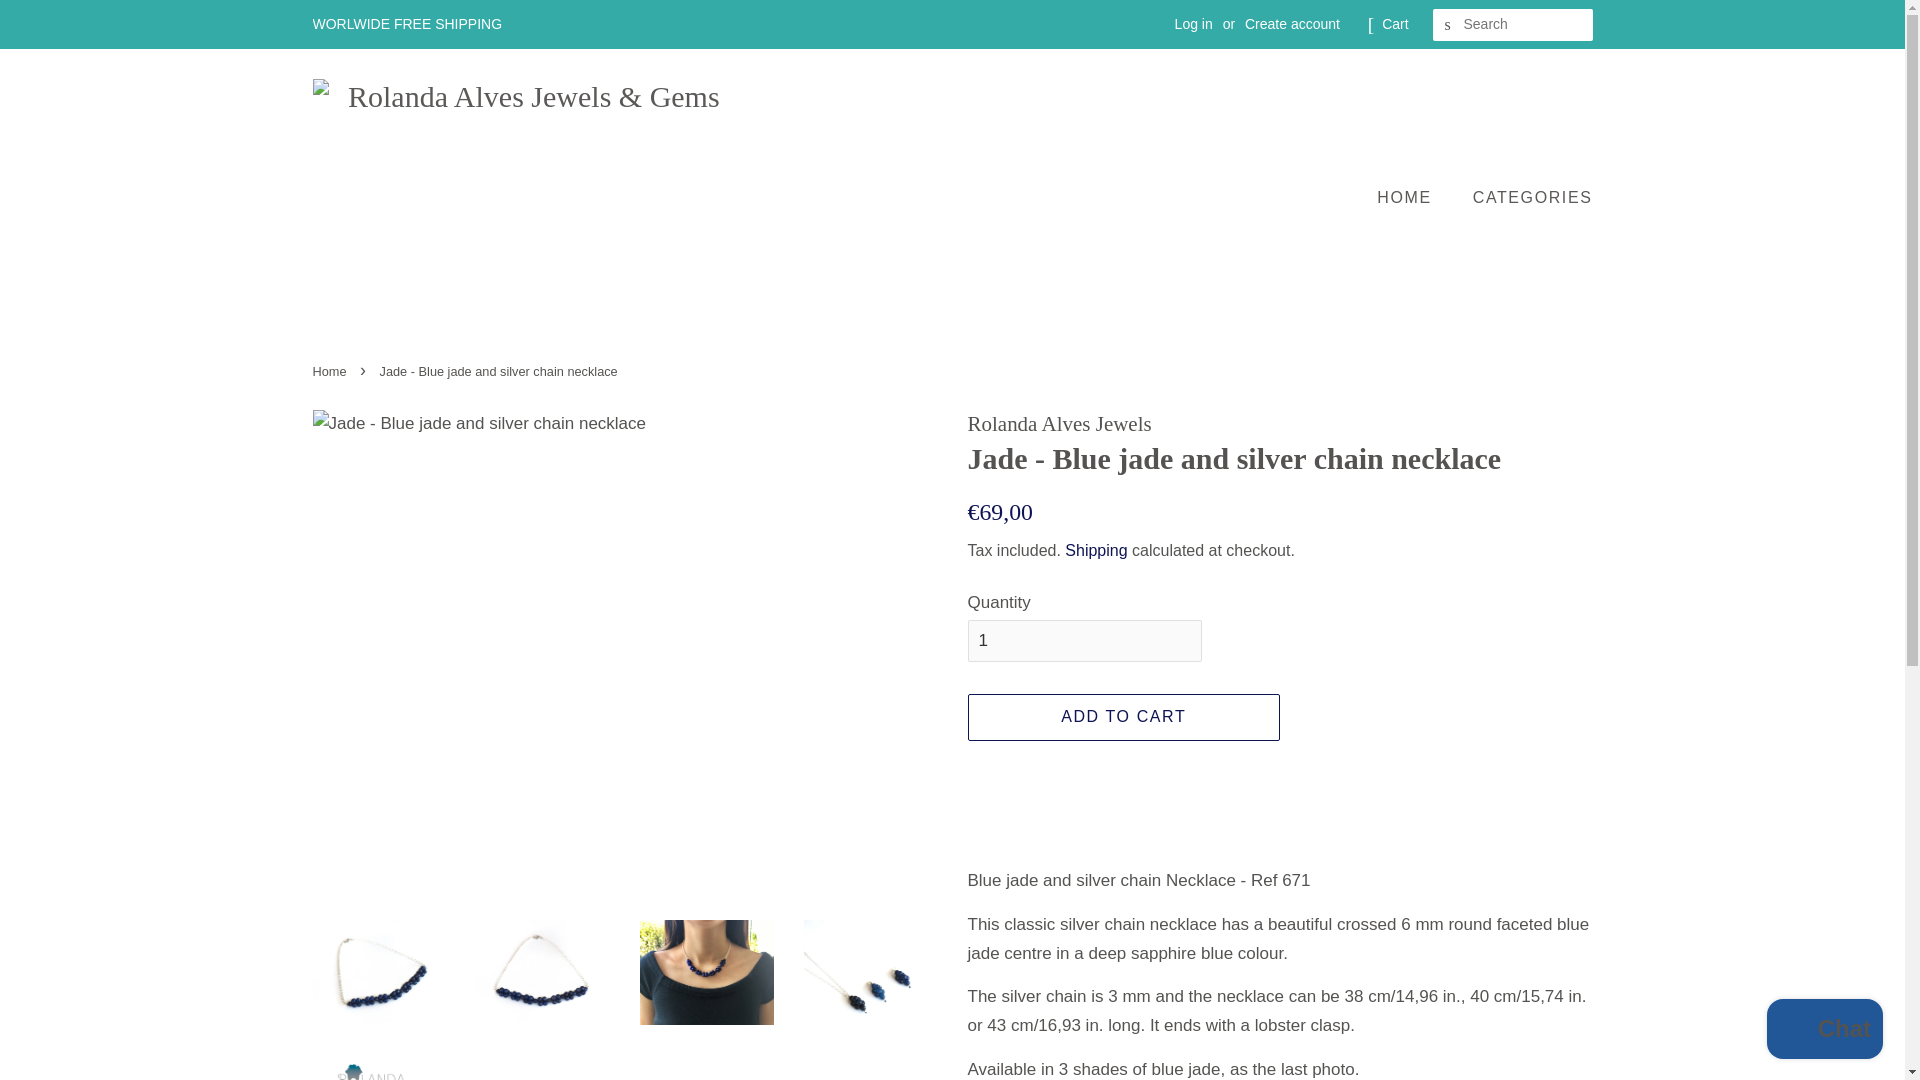  Describe the element at coordinates (331, 371) in the screenshot. I see `Home` at that location.